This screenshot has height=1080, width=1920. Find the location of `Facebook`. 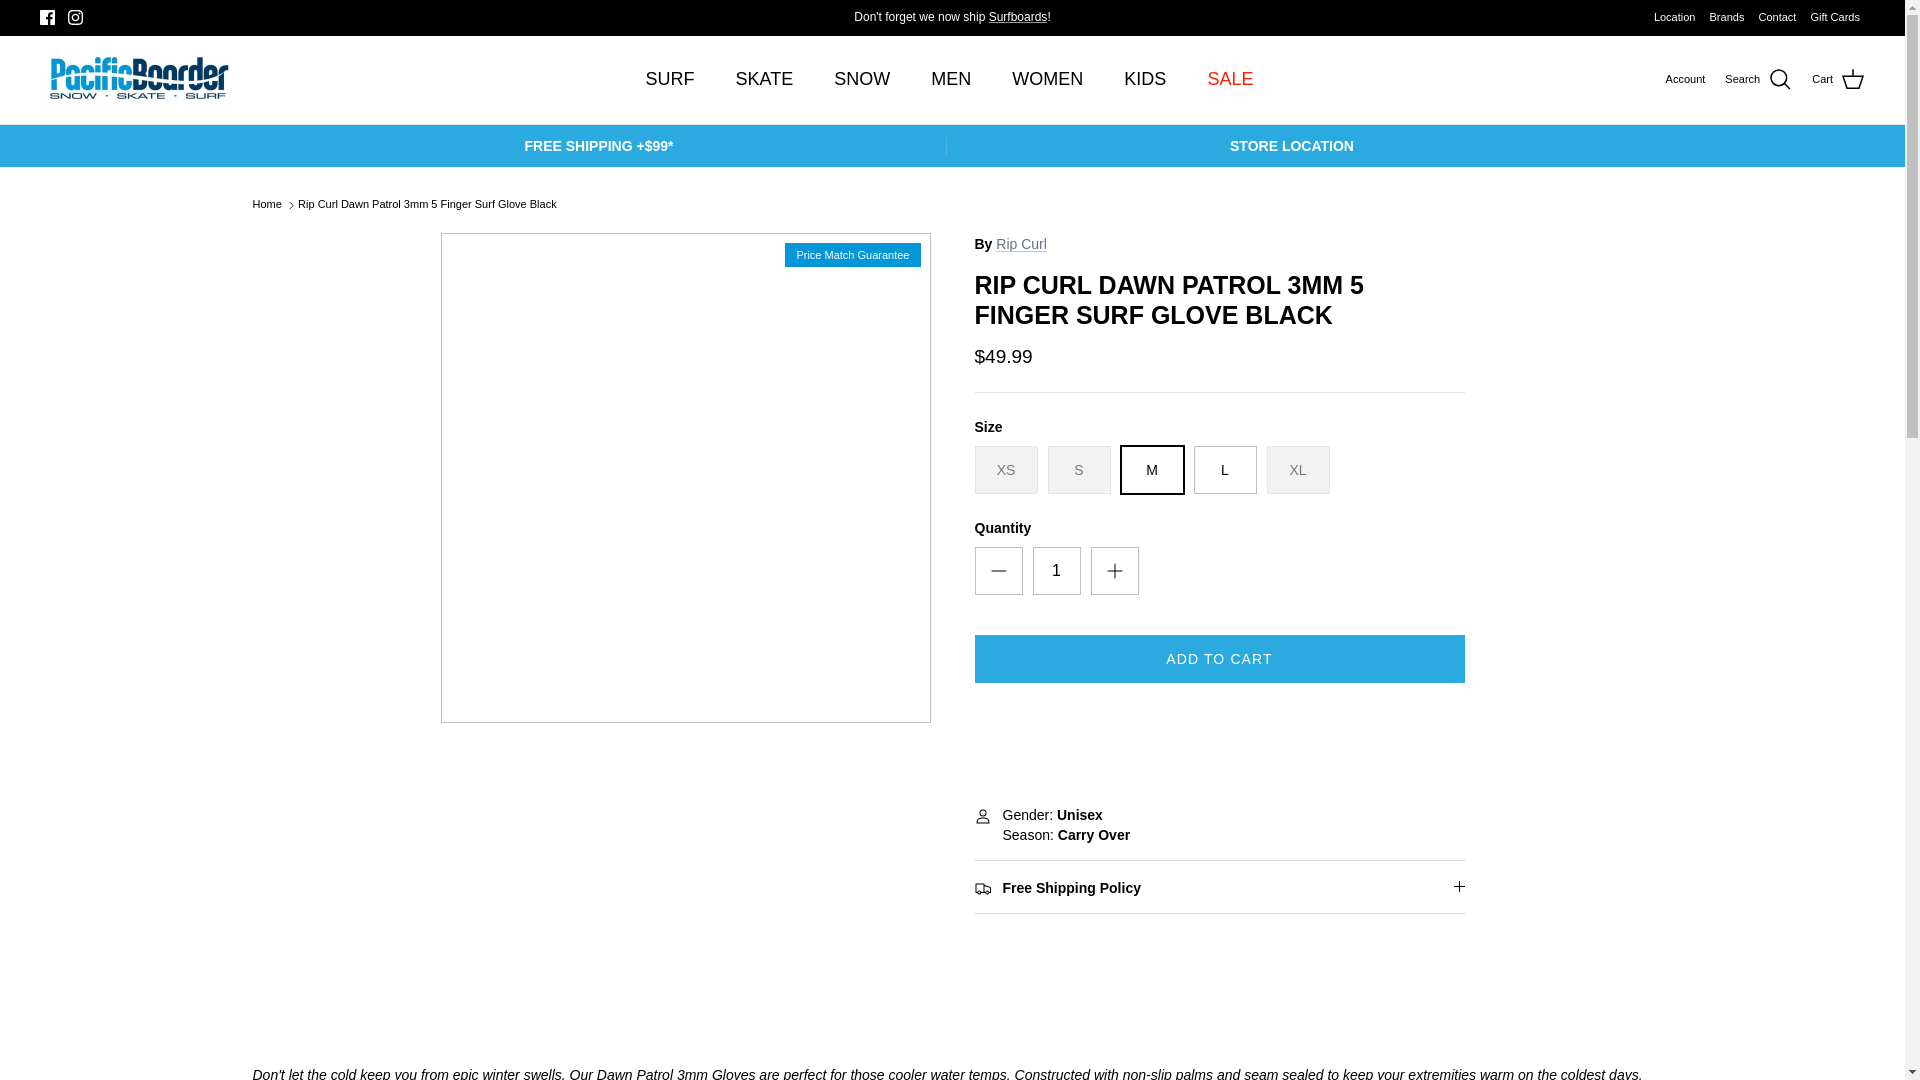

Facebook is located at coordinates (48, 16).